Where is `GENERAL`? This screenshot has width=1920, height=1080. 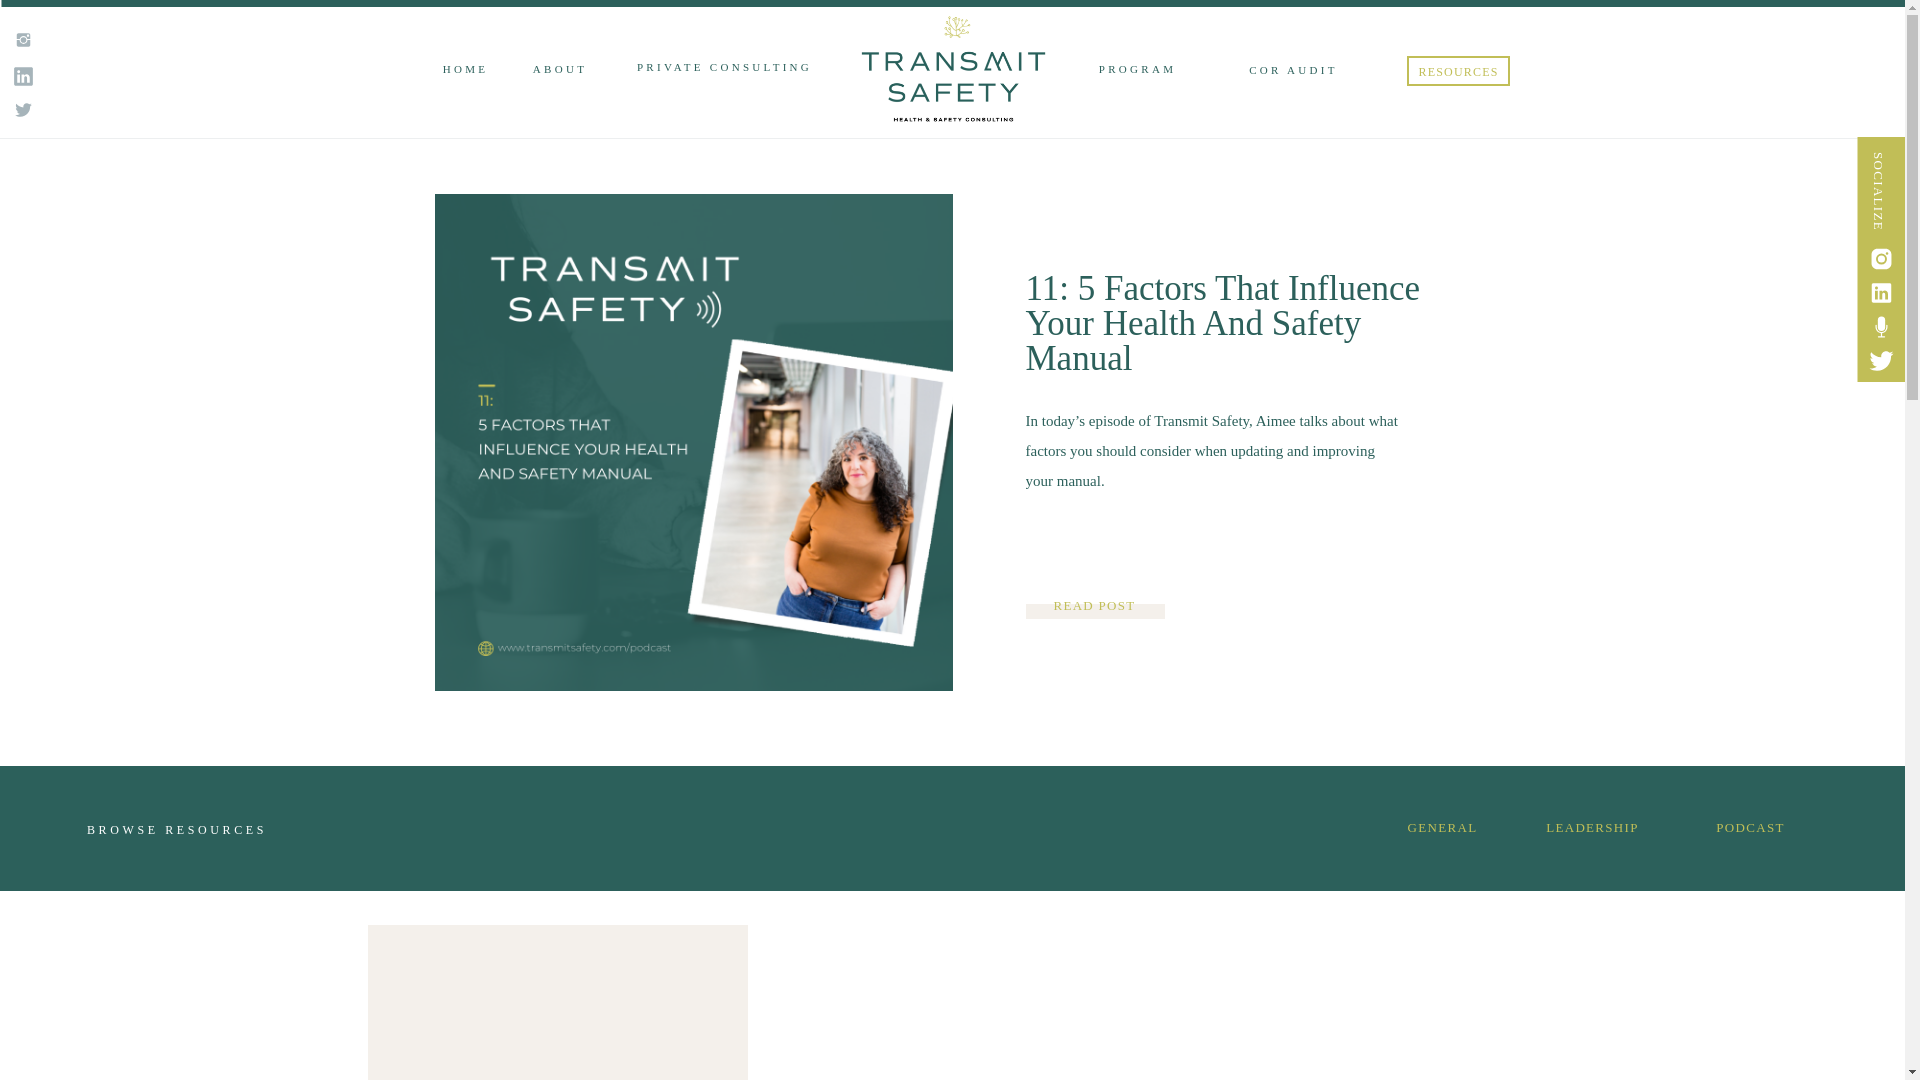 GENERAL is located at coordinates (1442, 830).